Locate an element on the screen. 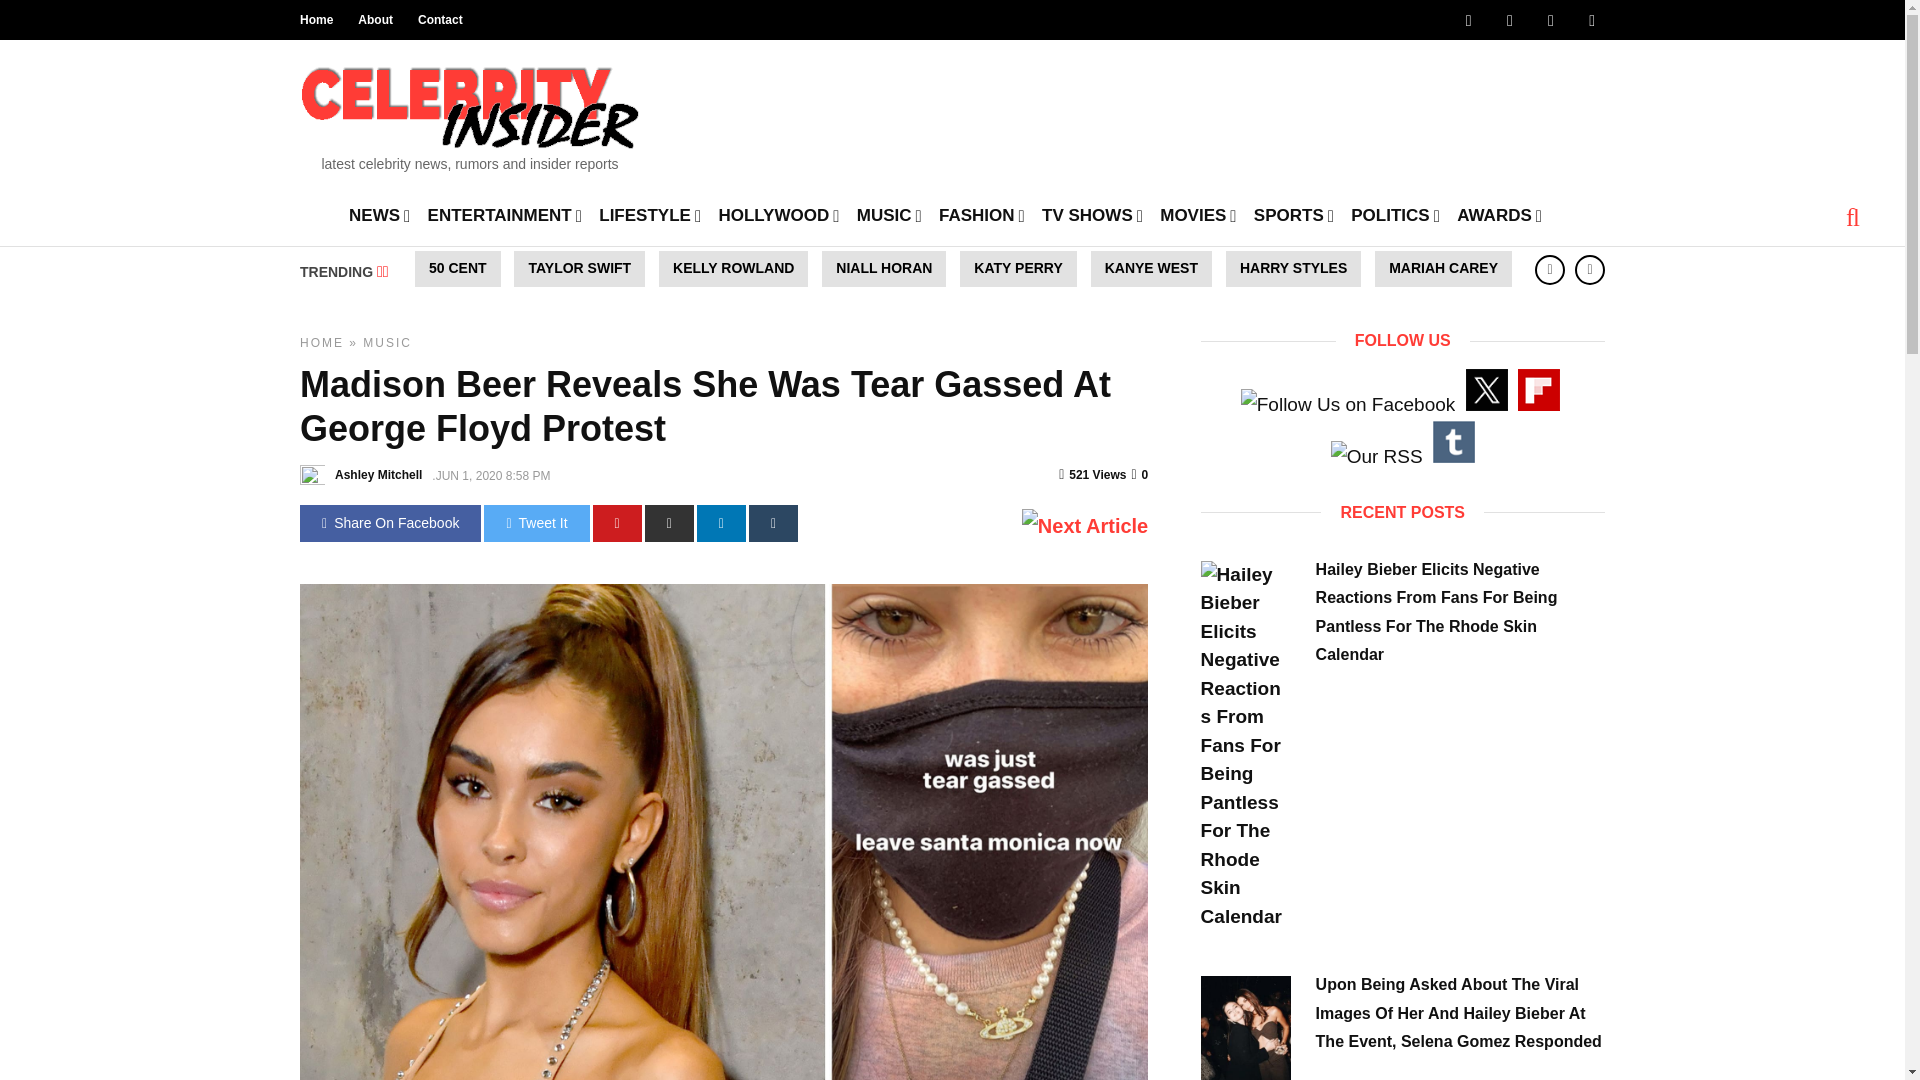  TAYLOR SWIFT is located at coordinates (580, 268).